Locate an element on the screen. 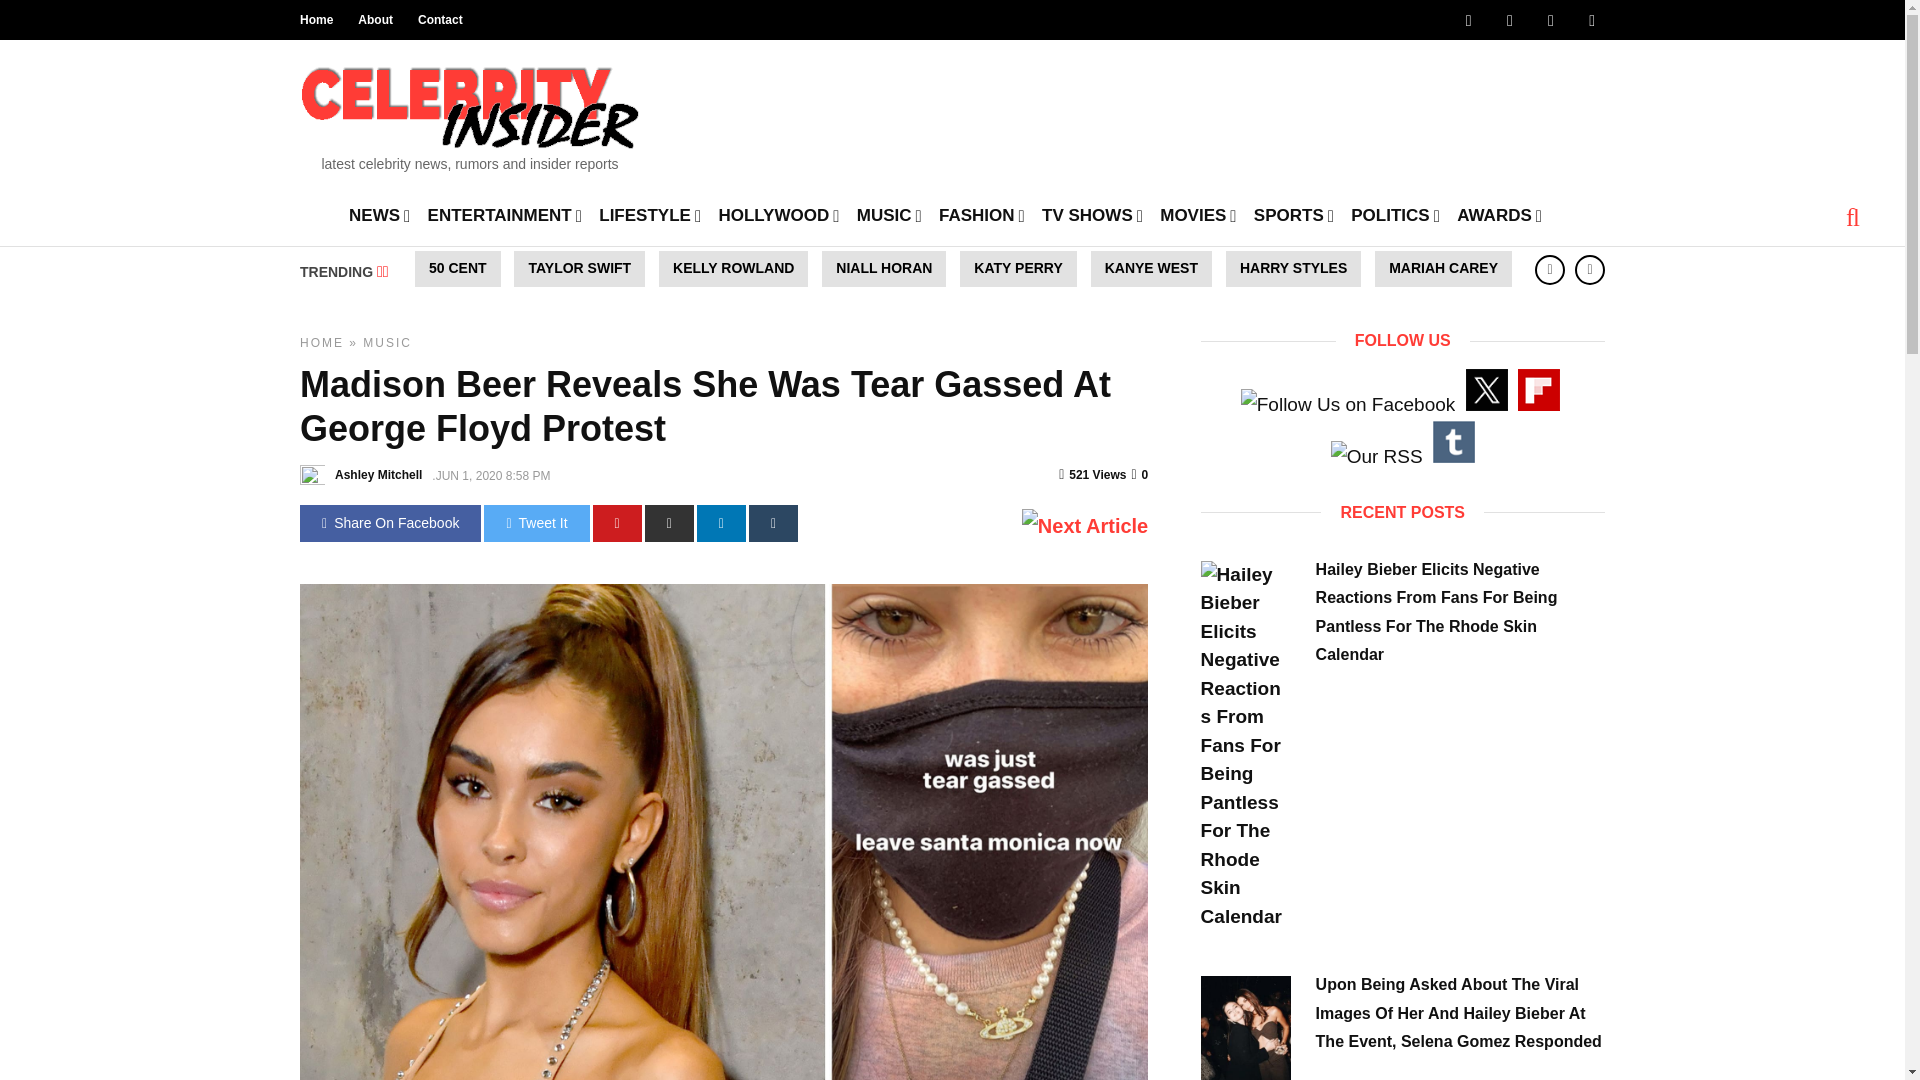  TAYLOR SWIFT is located at coordinates (580, 268).